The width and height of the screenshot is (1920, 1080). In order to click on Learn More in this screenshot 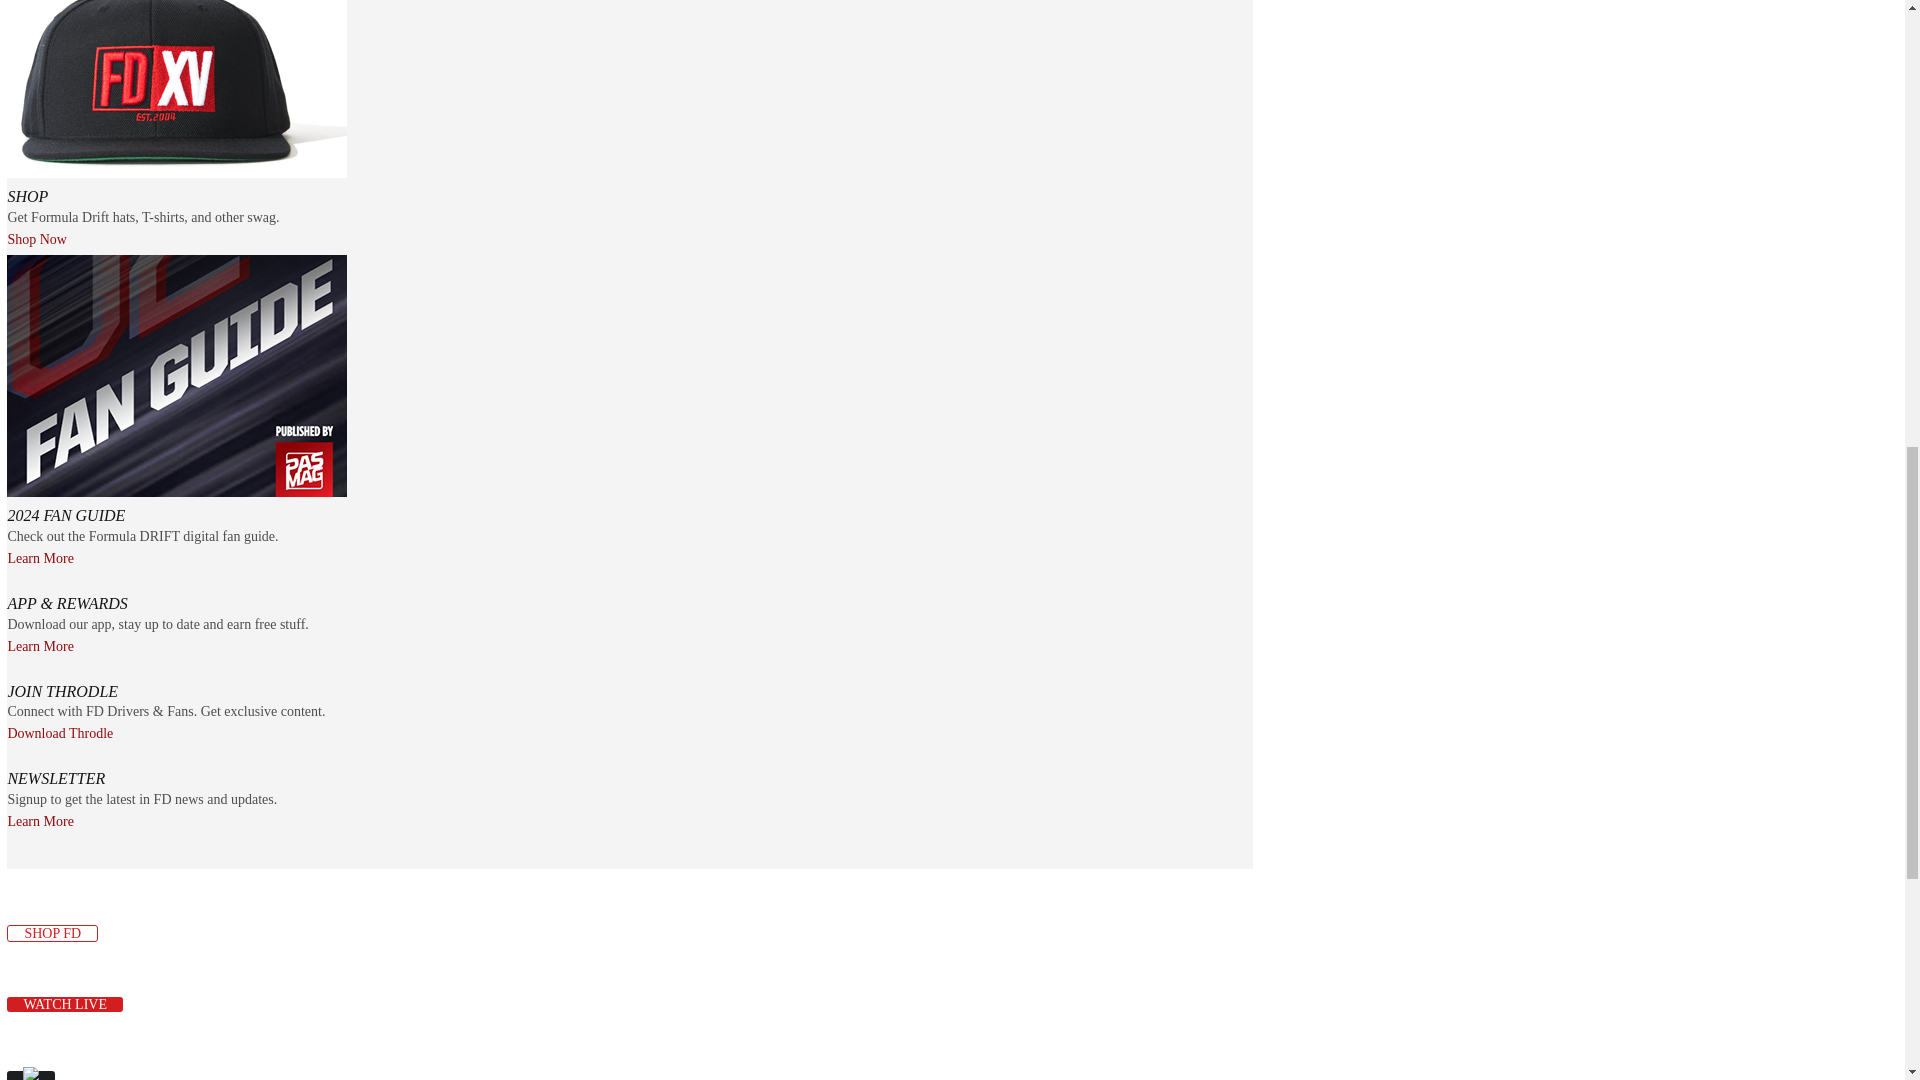, I will do `click(40, 558)`.